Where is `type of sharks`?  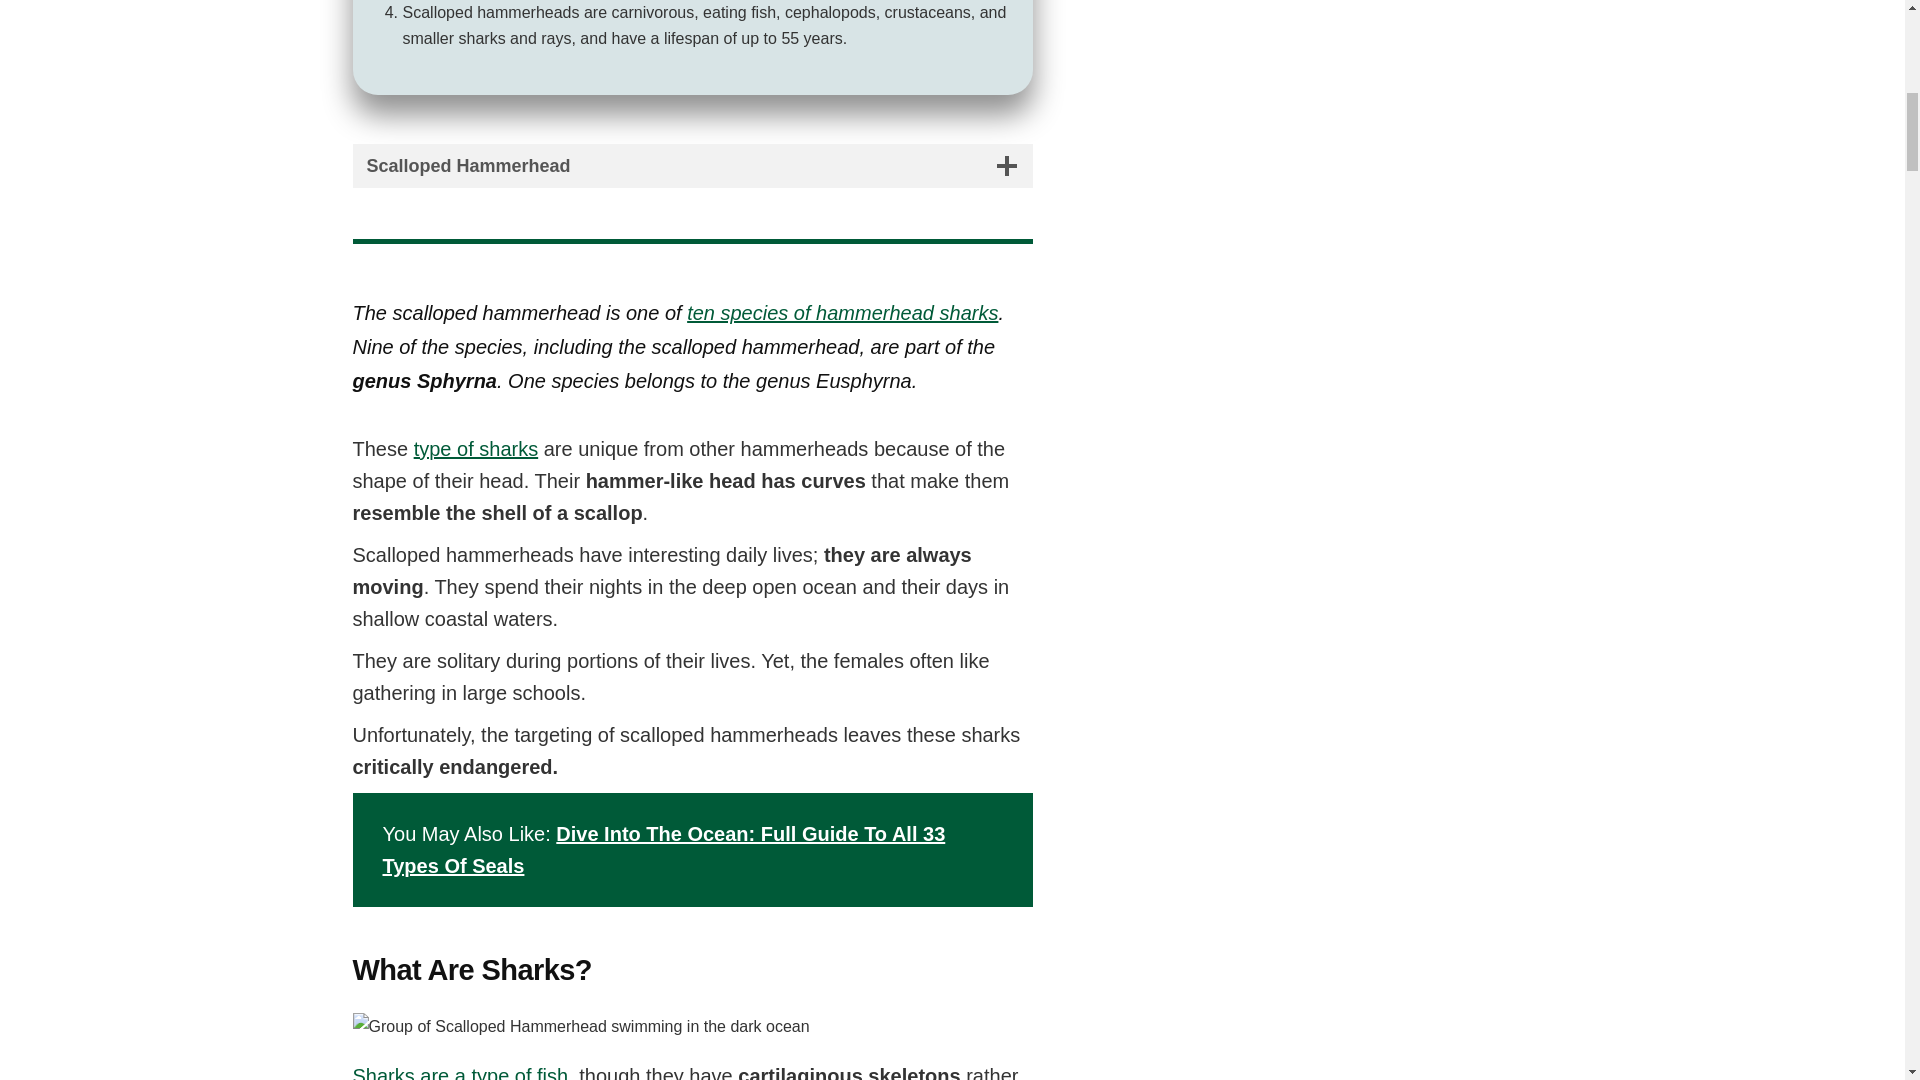 type of sharks is located at coordinates (476, 449).